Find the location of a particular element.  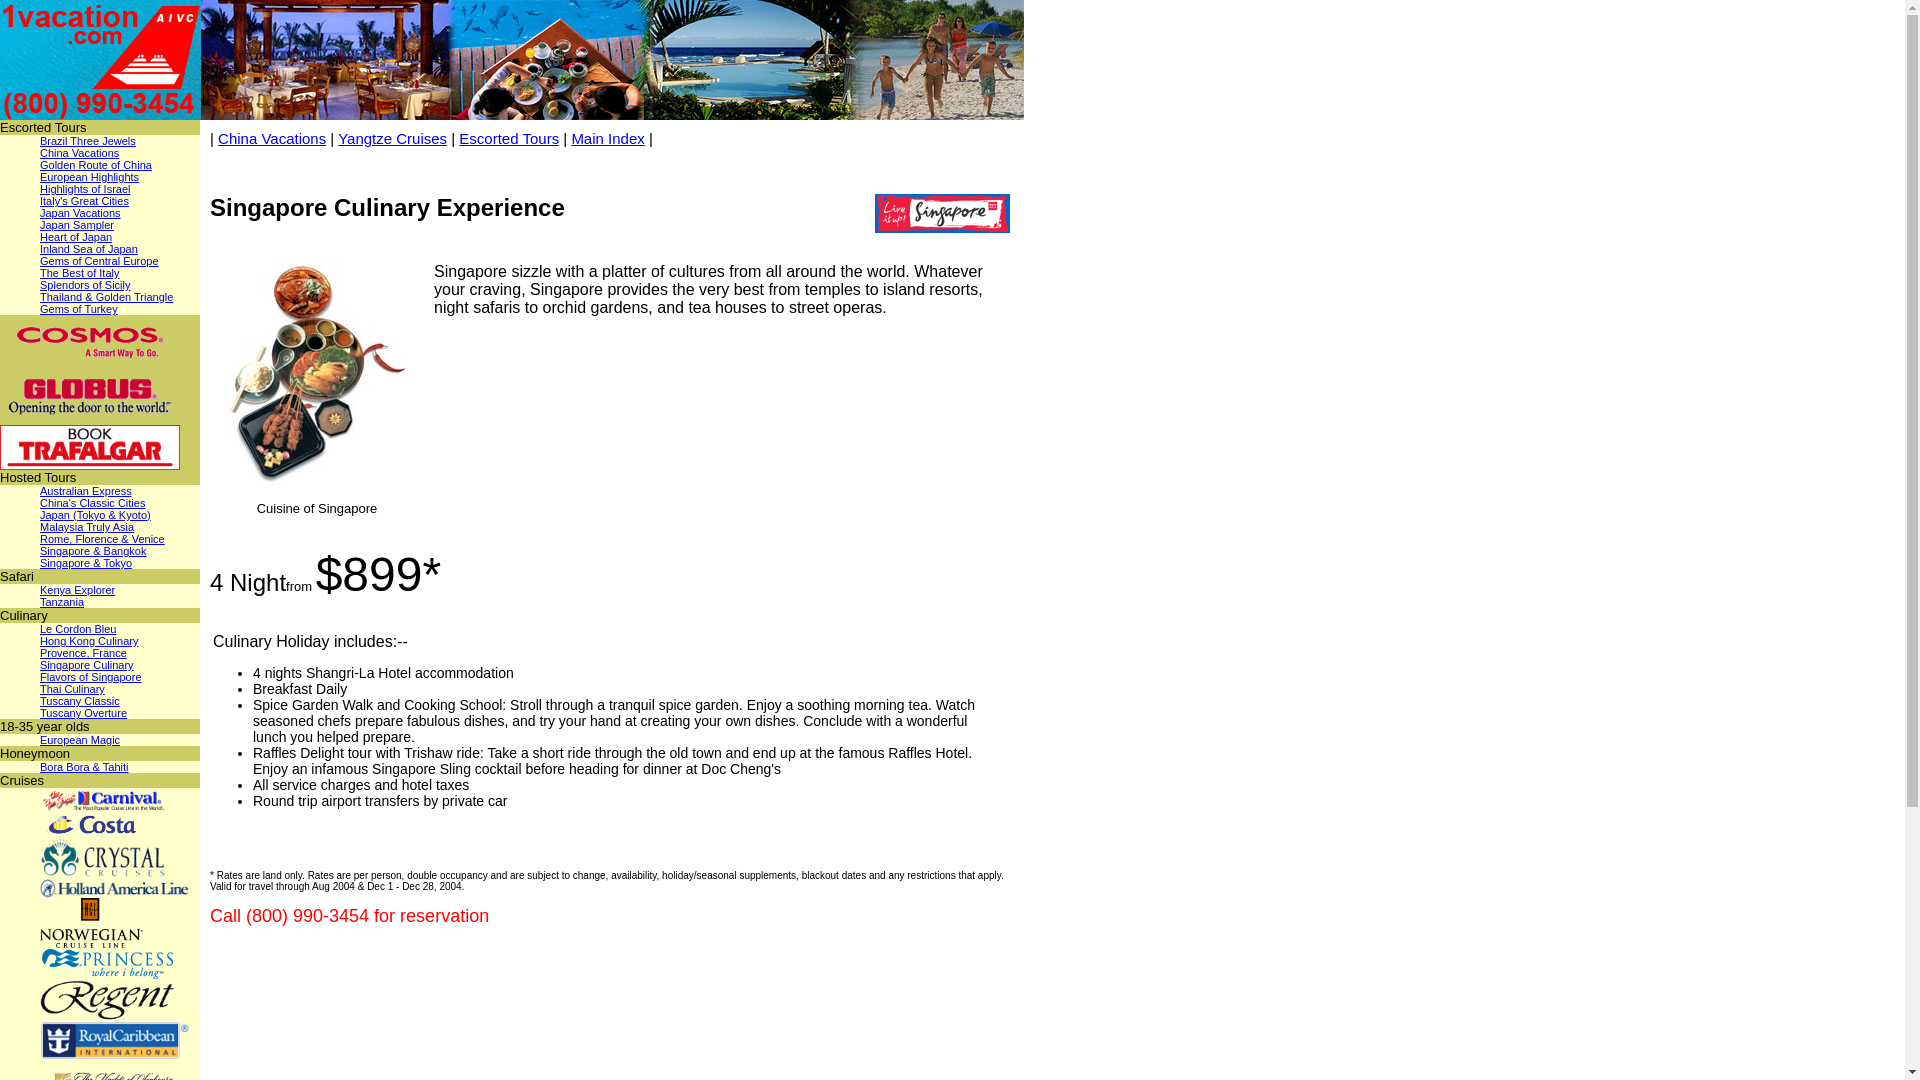

Australian Express is located at coordinates (86, 491).